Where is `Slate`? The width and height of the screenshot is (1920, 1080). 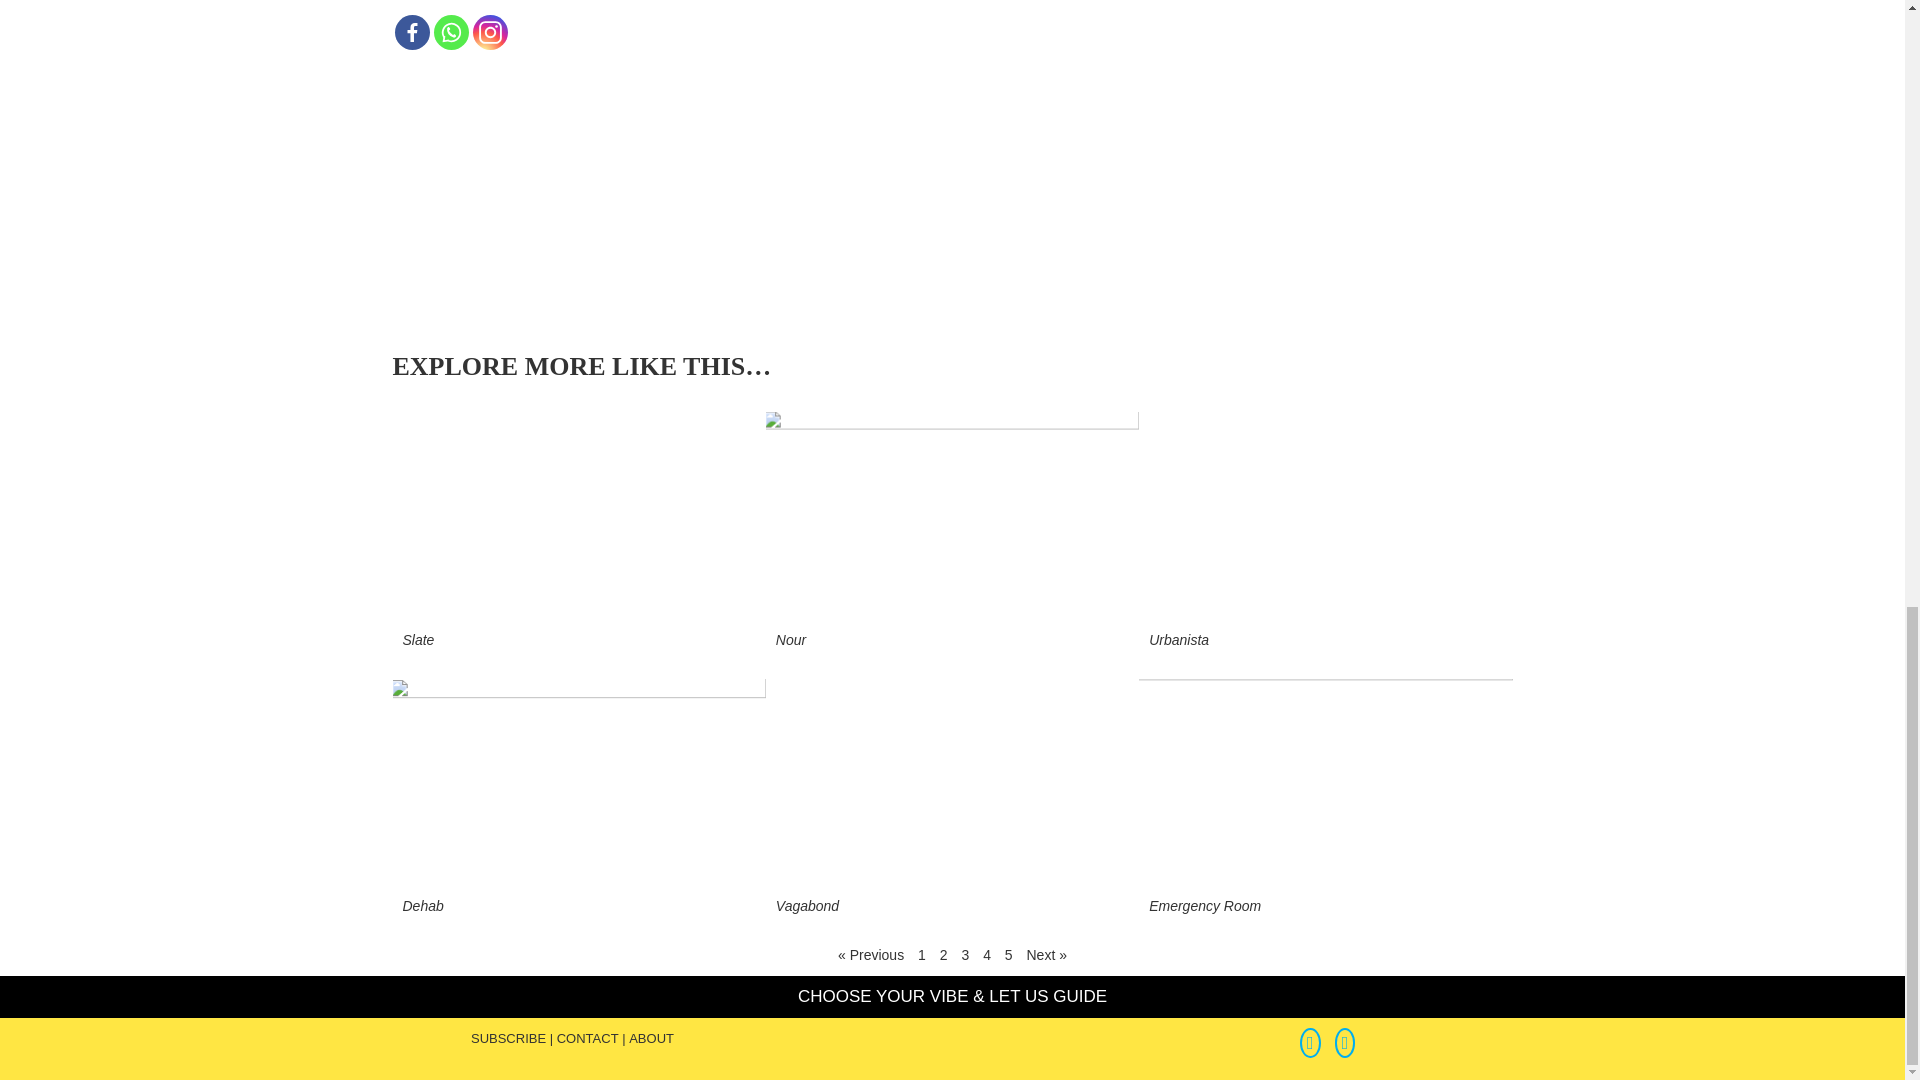 Slate is located at coordinates (417, 640).